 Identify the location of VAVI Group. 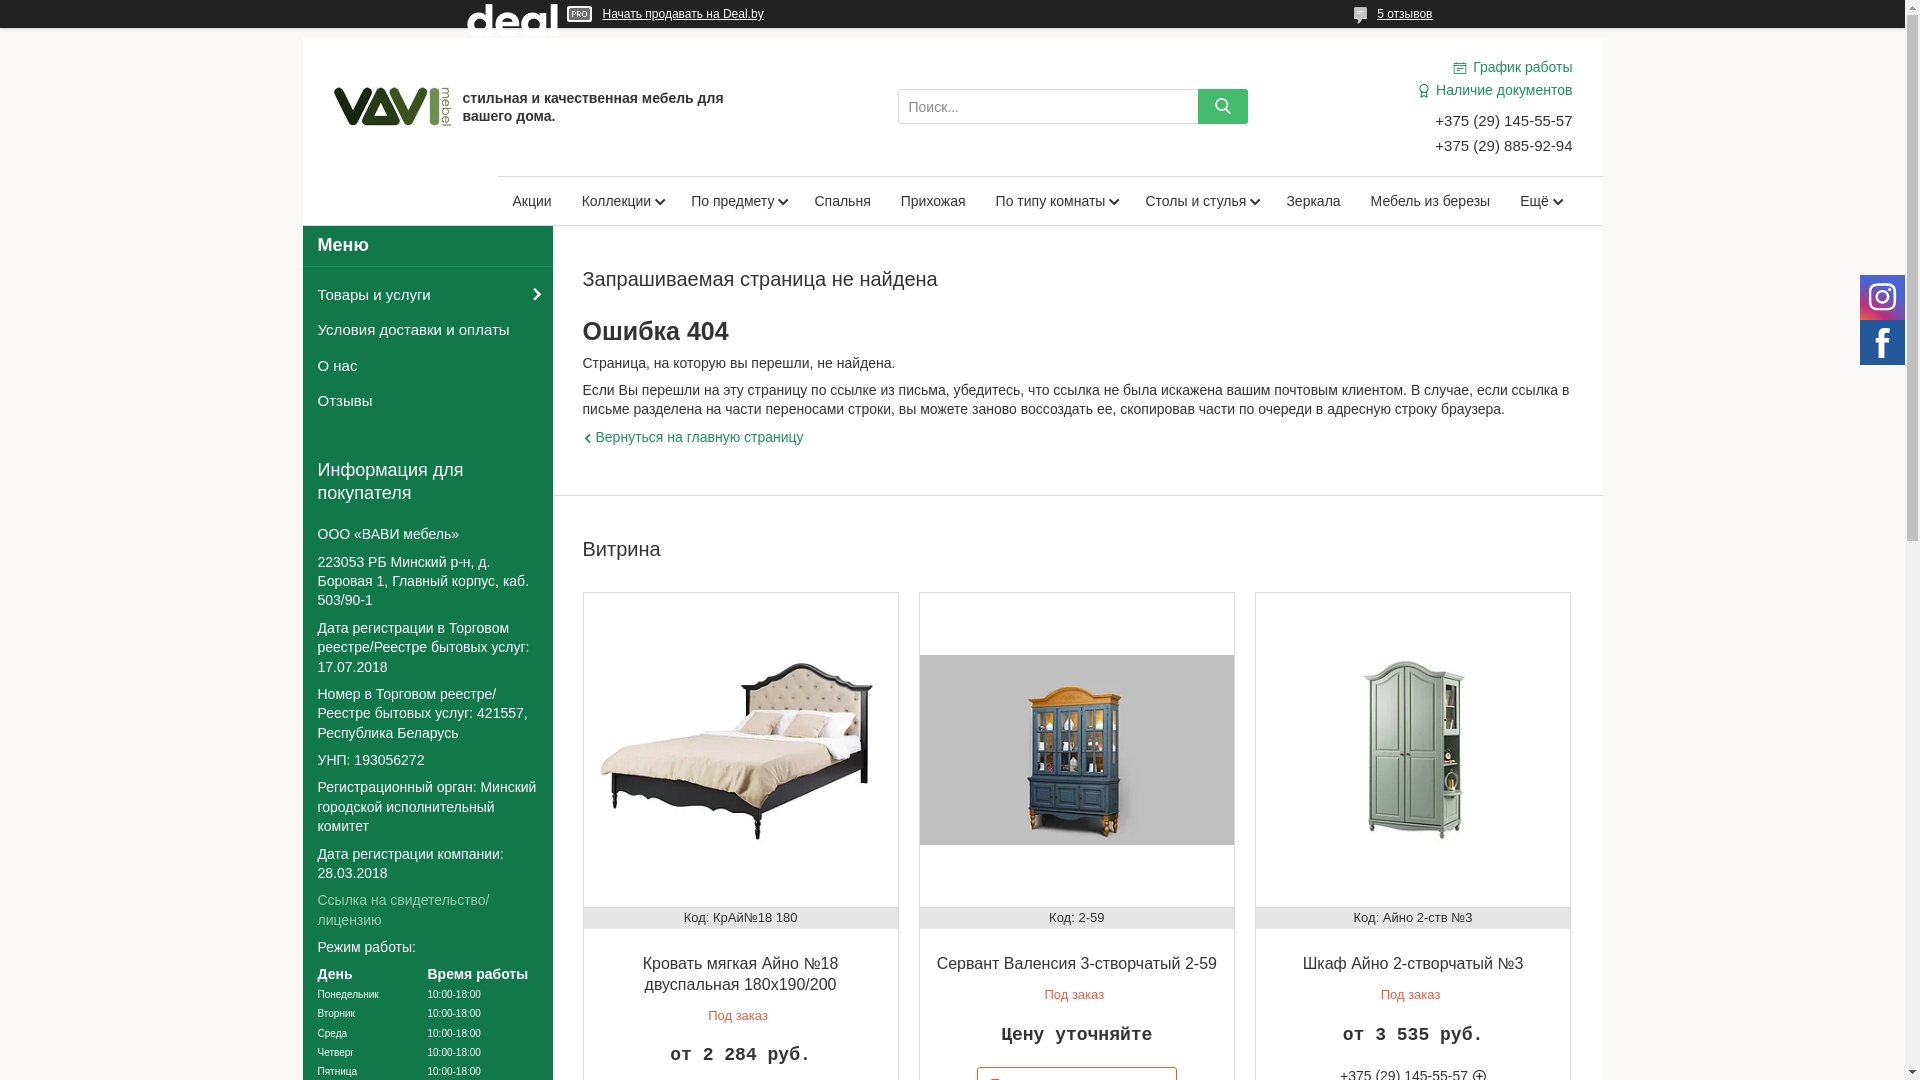
(392, 106).